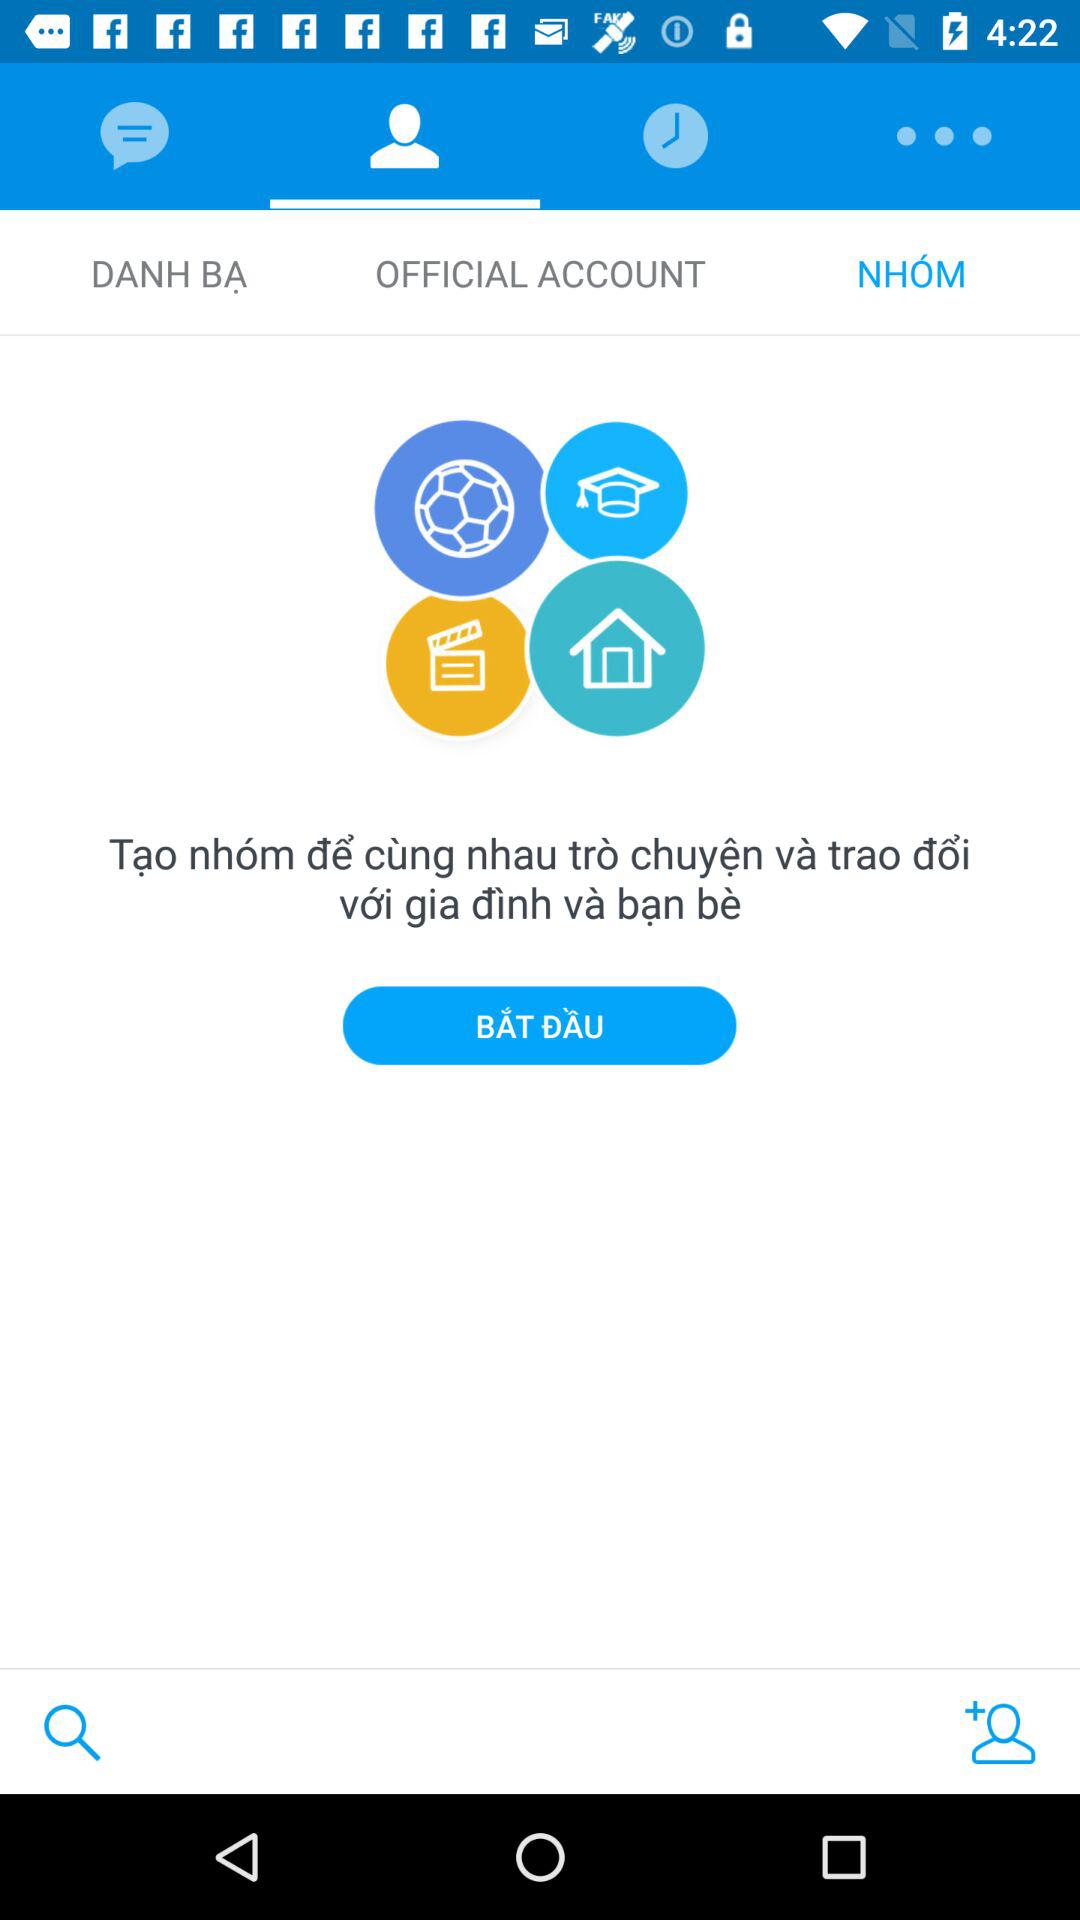  I want to click on press item next to the official account icon, so click(168, 272).